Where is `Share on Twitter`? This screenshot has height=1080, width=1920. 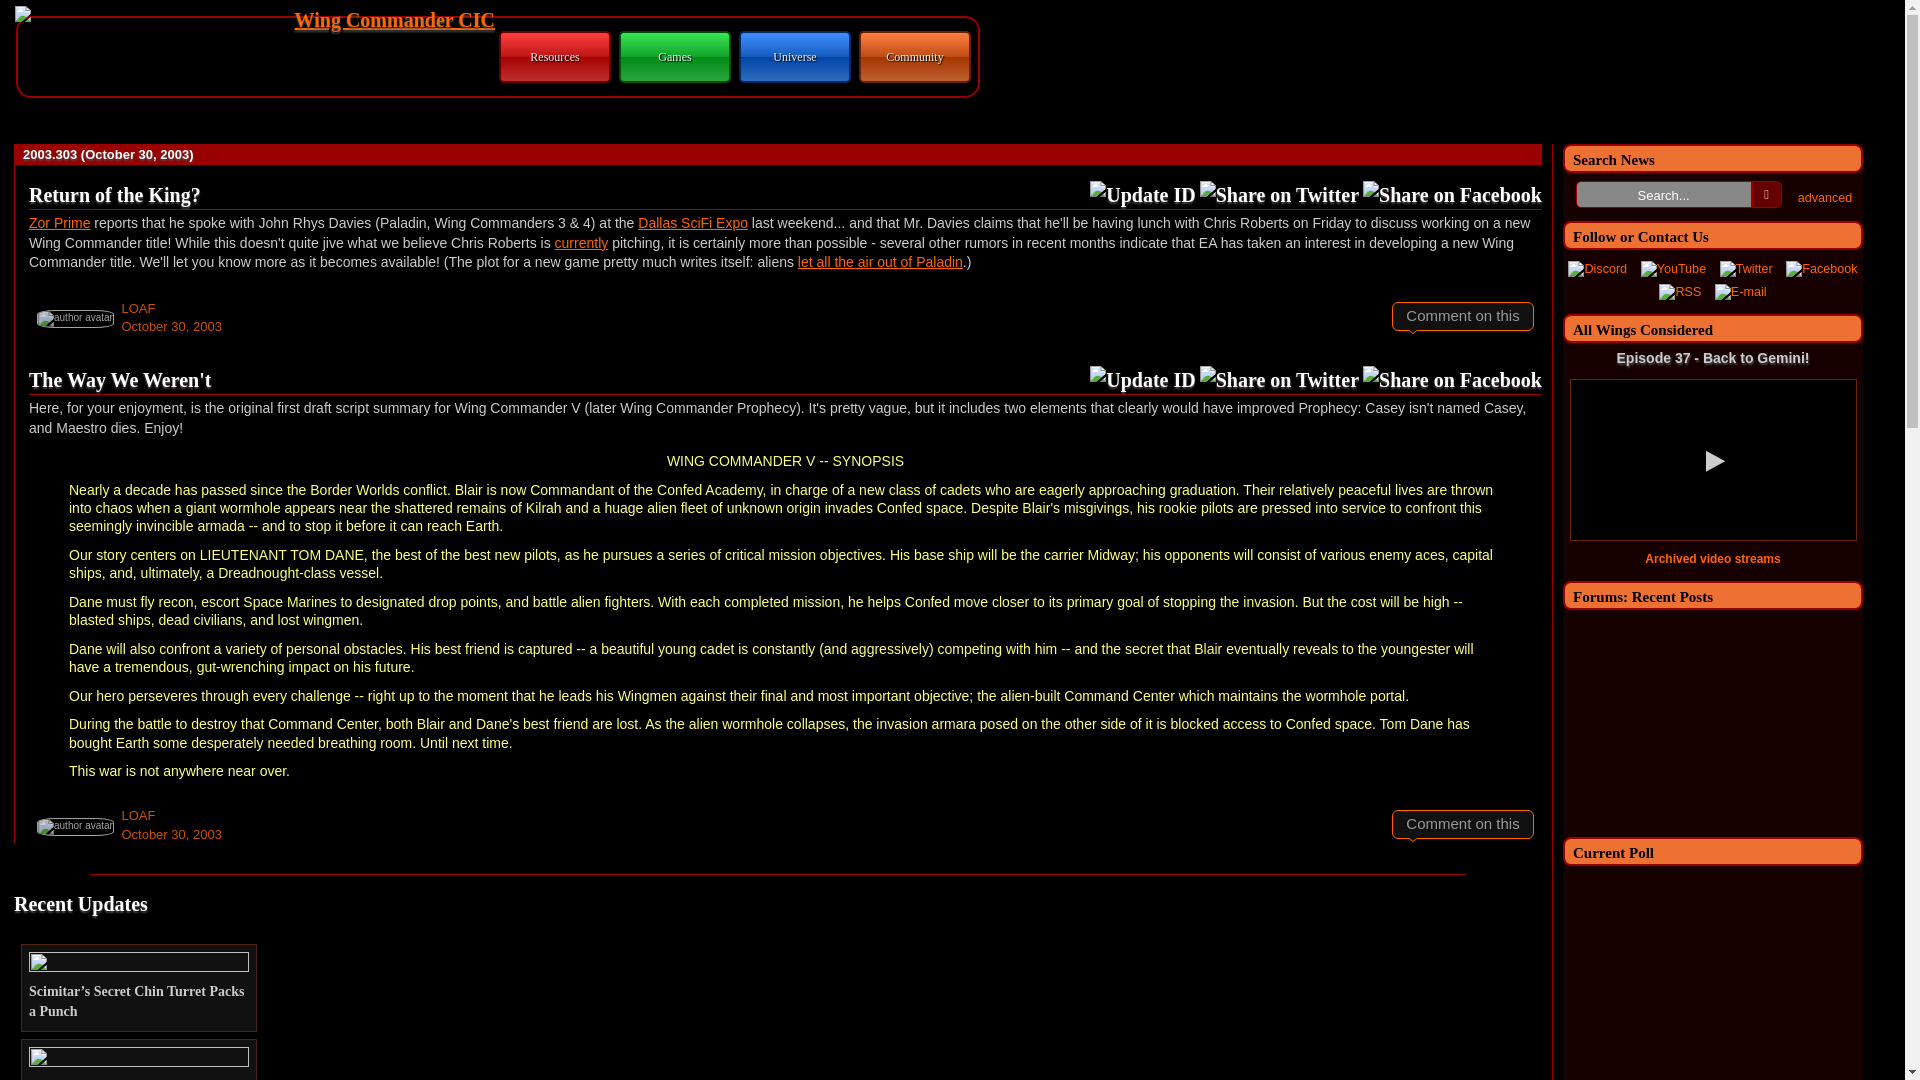
Share on Twitter is located at coordinates (1280, 380).